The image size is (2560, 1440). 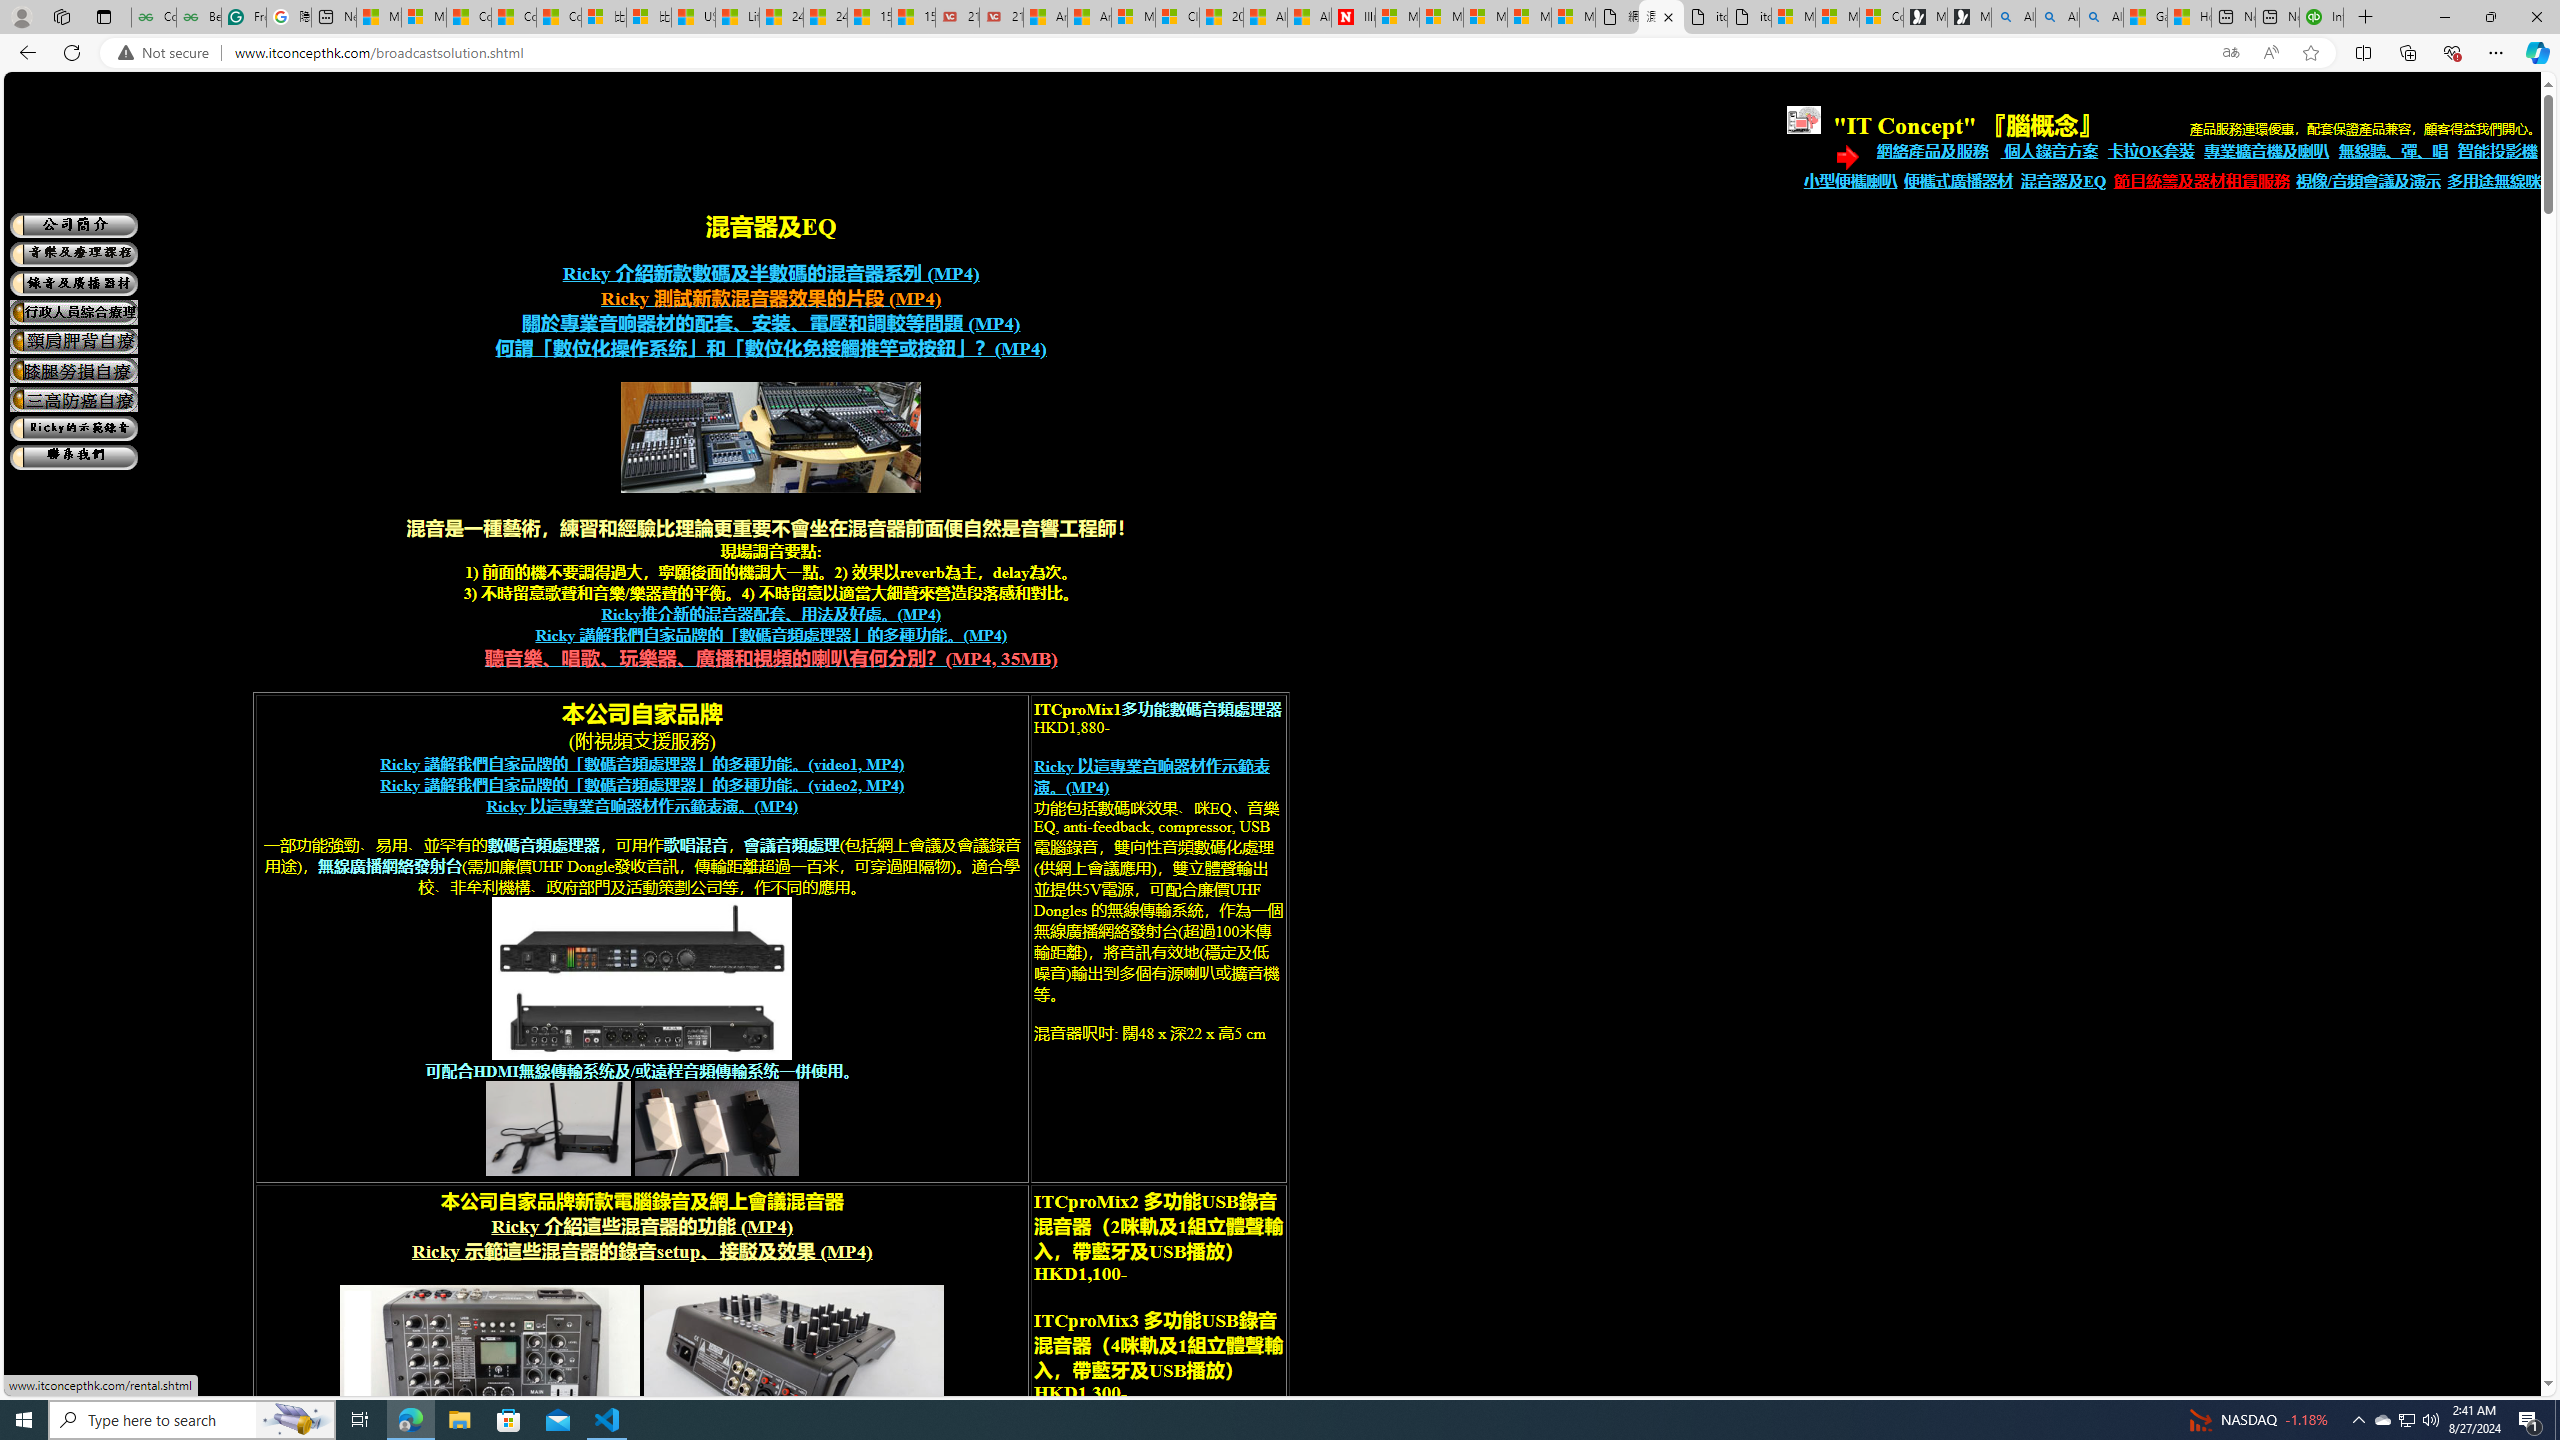 What do you see at coordinates (153, 17) in the screenshot?
I see `Complete Guide to Arrays Data Structure - GeeksforGeeks` at bounding box center [153, 17].